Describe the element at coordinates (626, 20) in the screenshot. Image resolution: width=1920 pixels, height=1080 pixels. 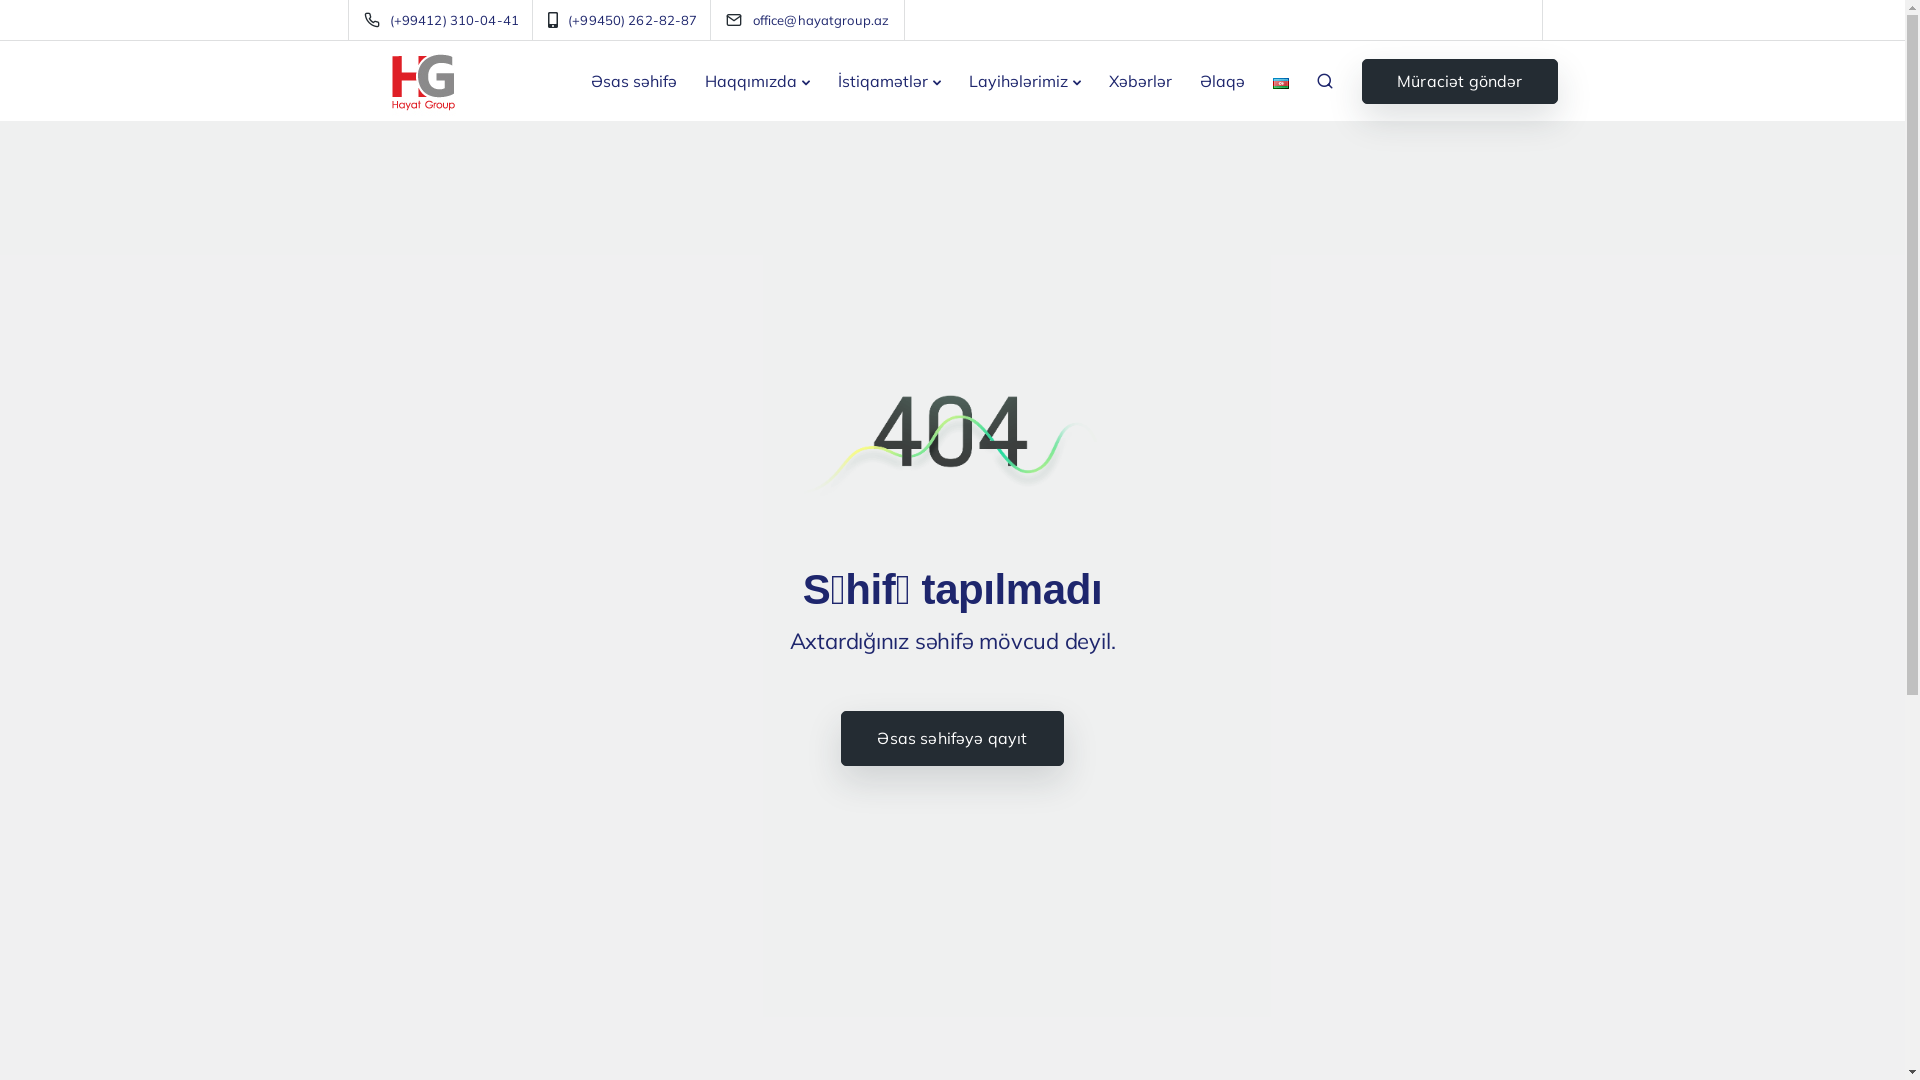
I see `(+99450) 262-82-87` at that location.